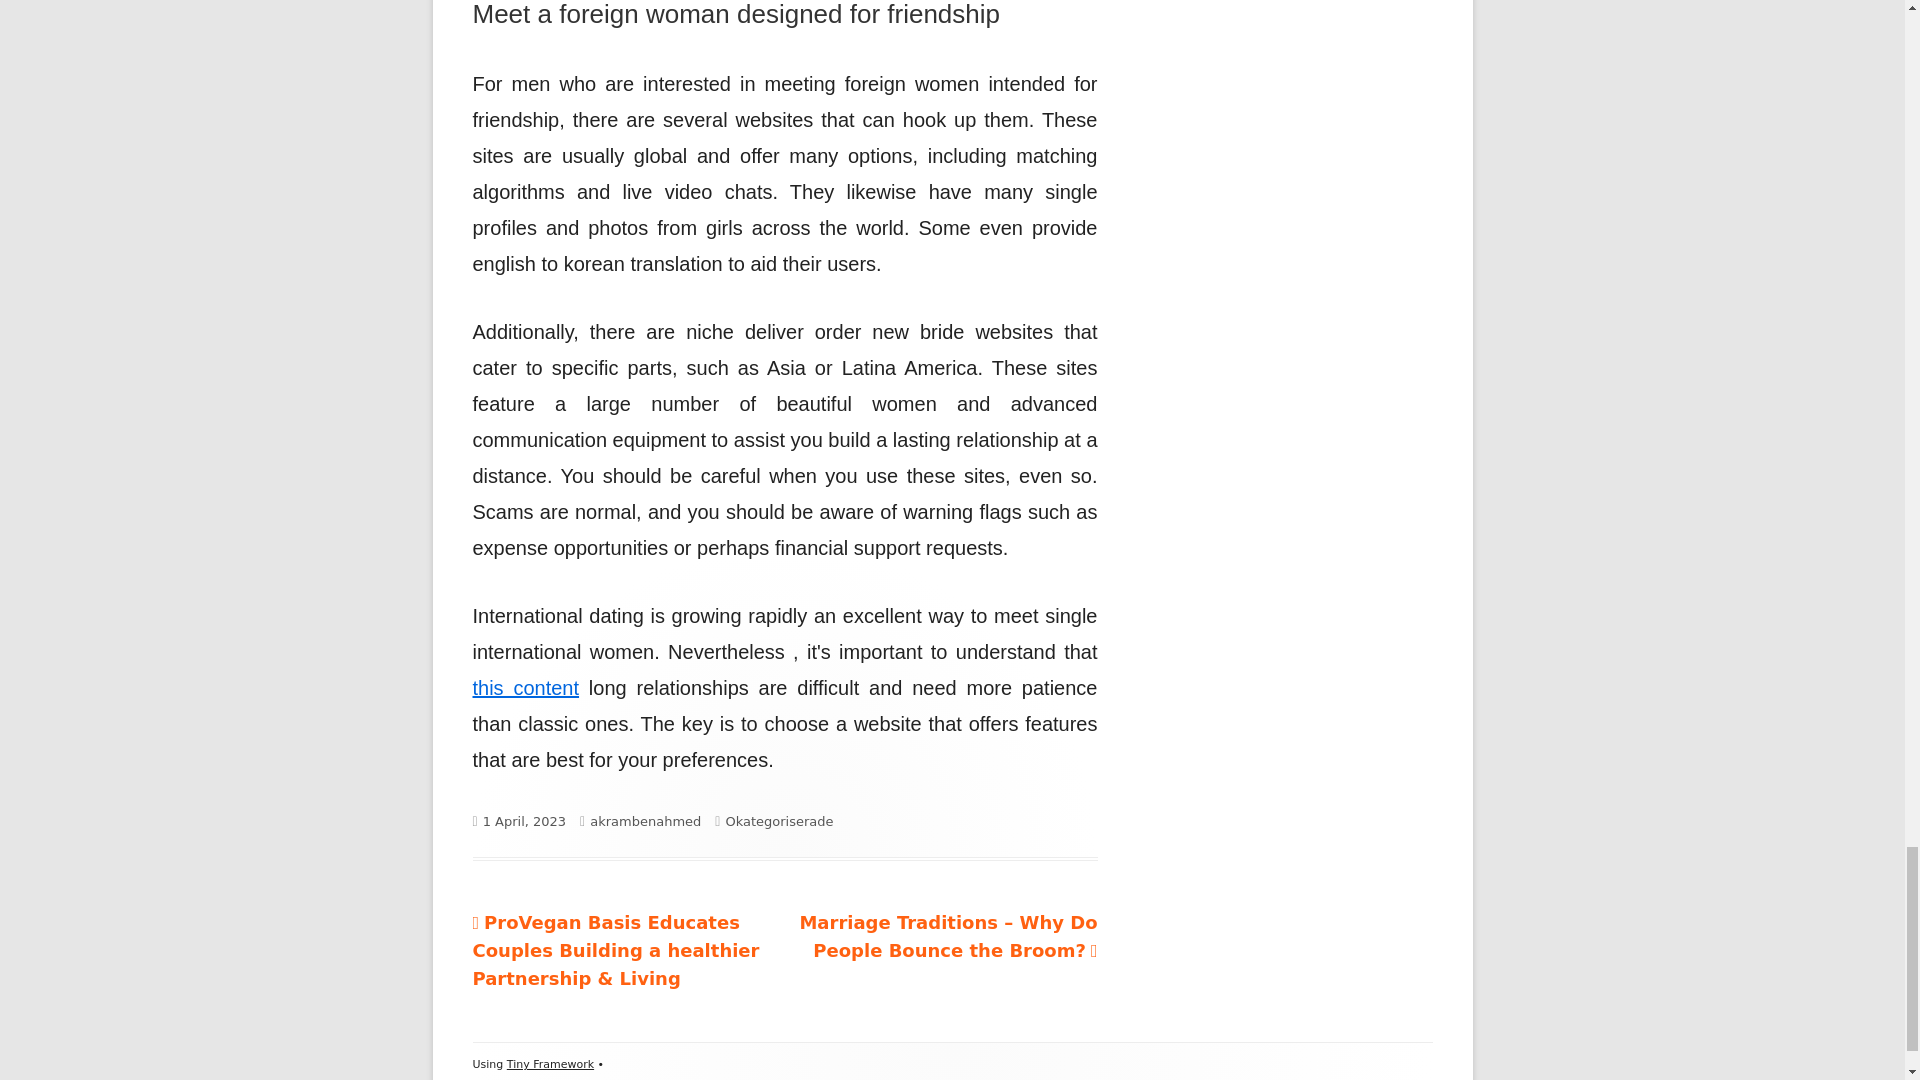  What do you see at coordinates (526, 688) in the screenshot?
I see `this content` at bounding box center [526, 688].